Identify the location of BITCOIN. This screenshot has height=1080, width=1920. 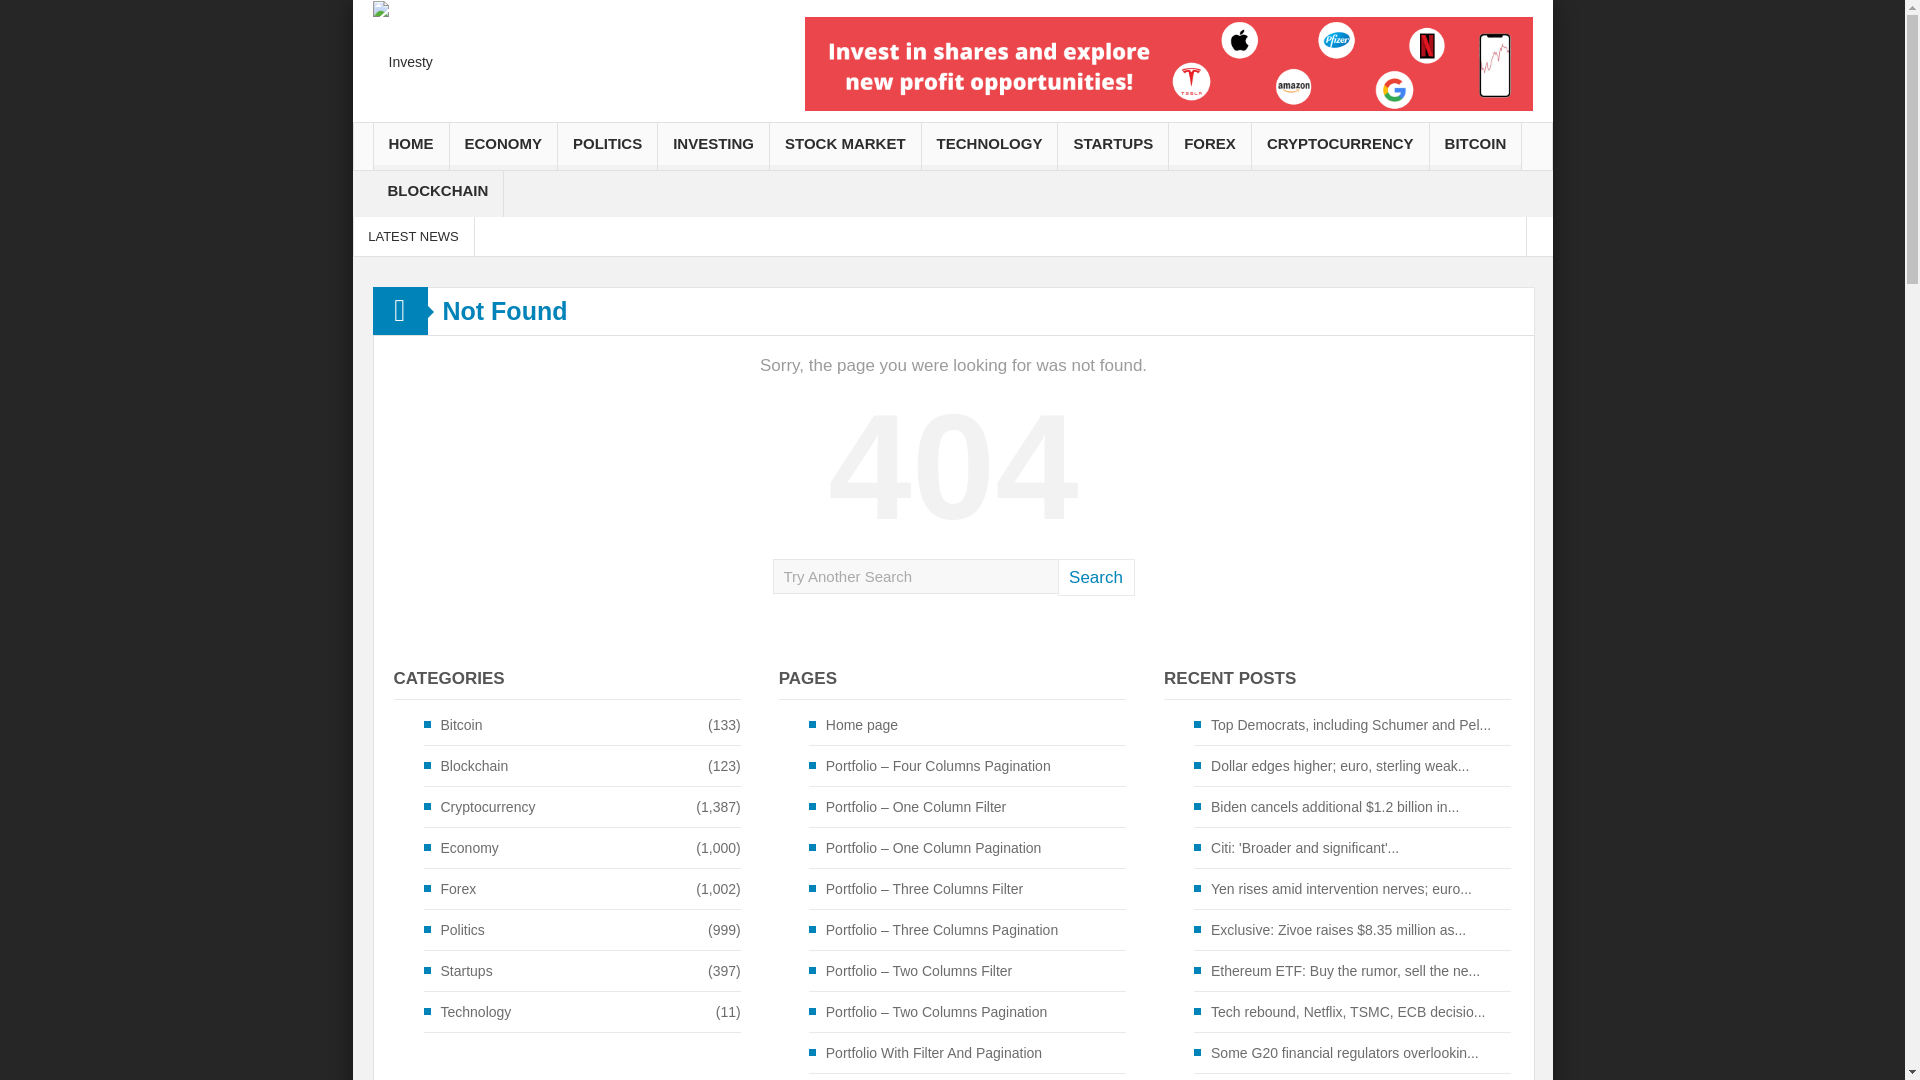
(1476, 146).